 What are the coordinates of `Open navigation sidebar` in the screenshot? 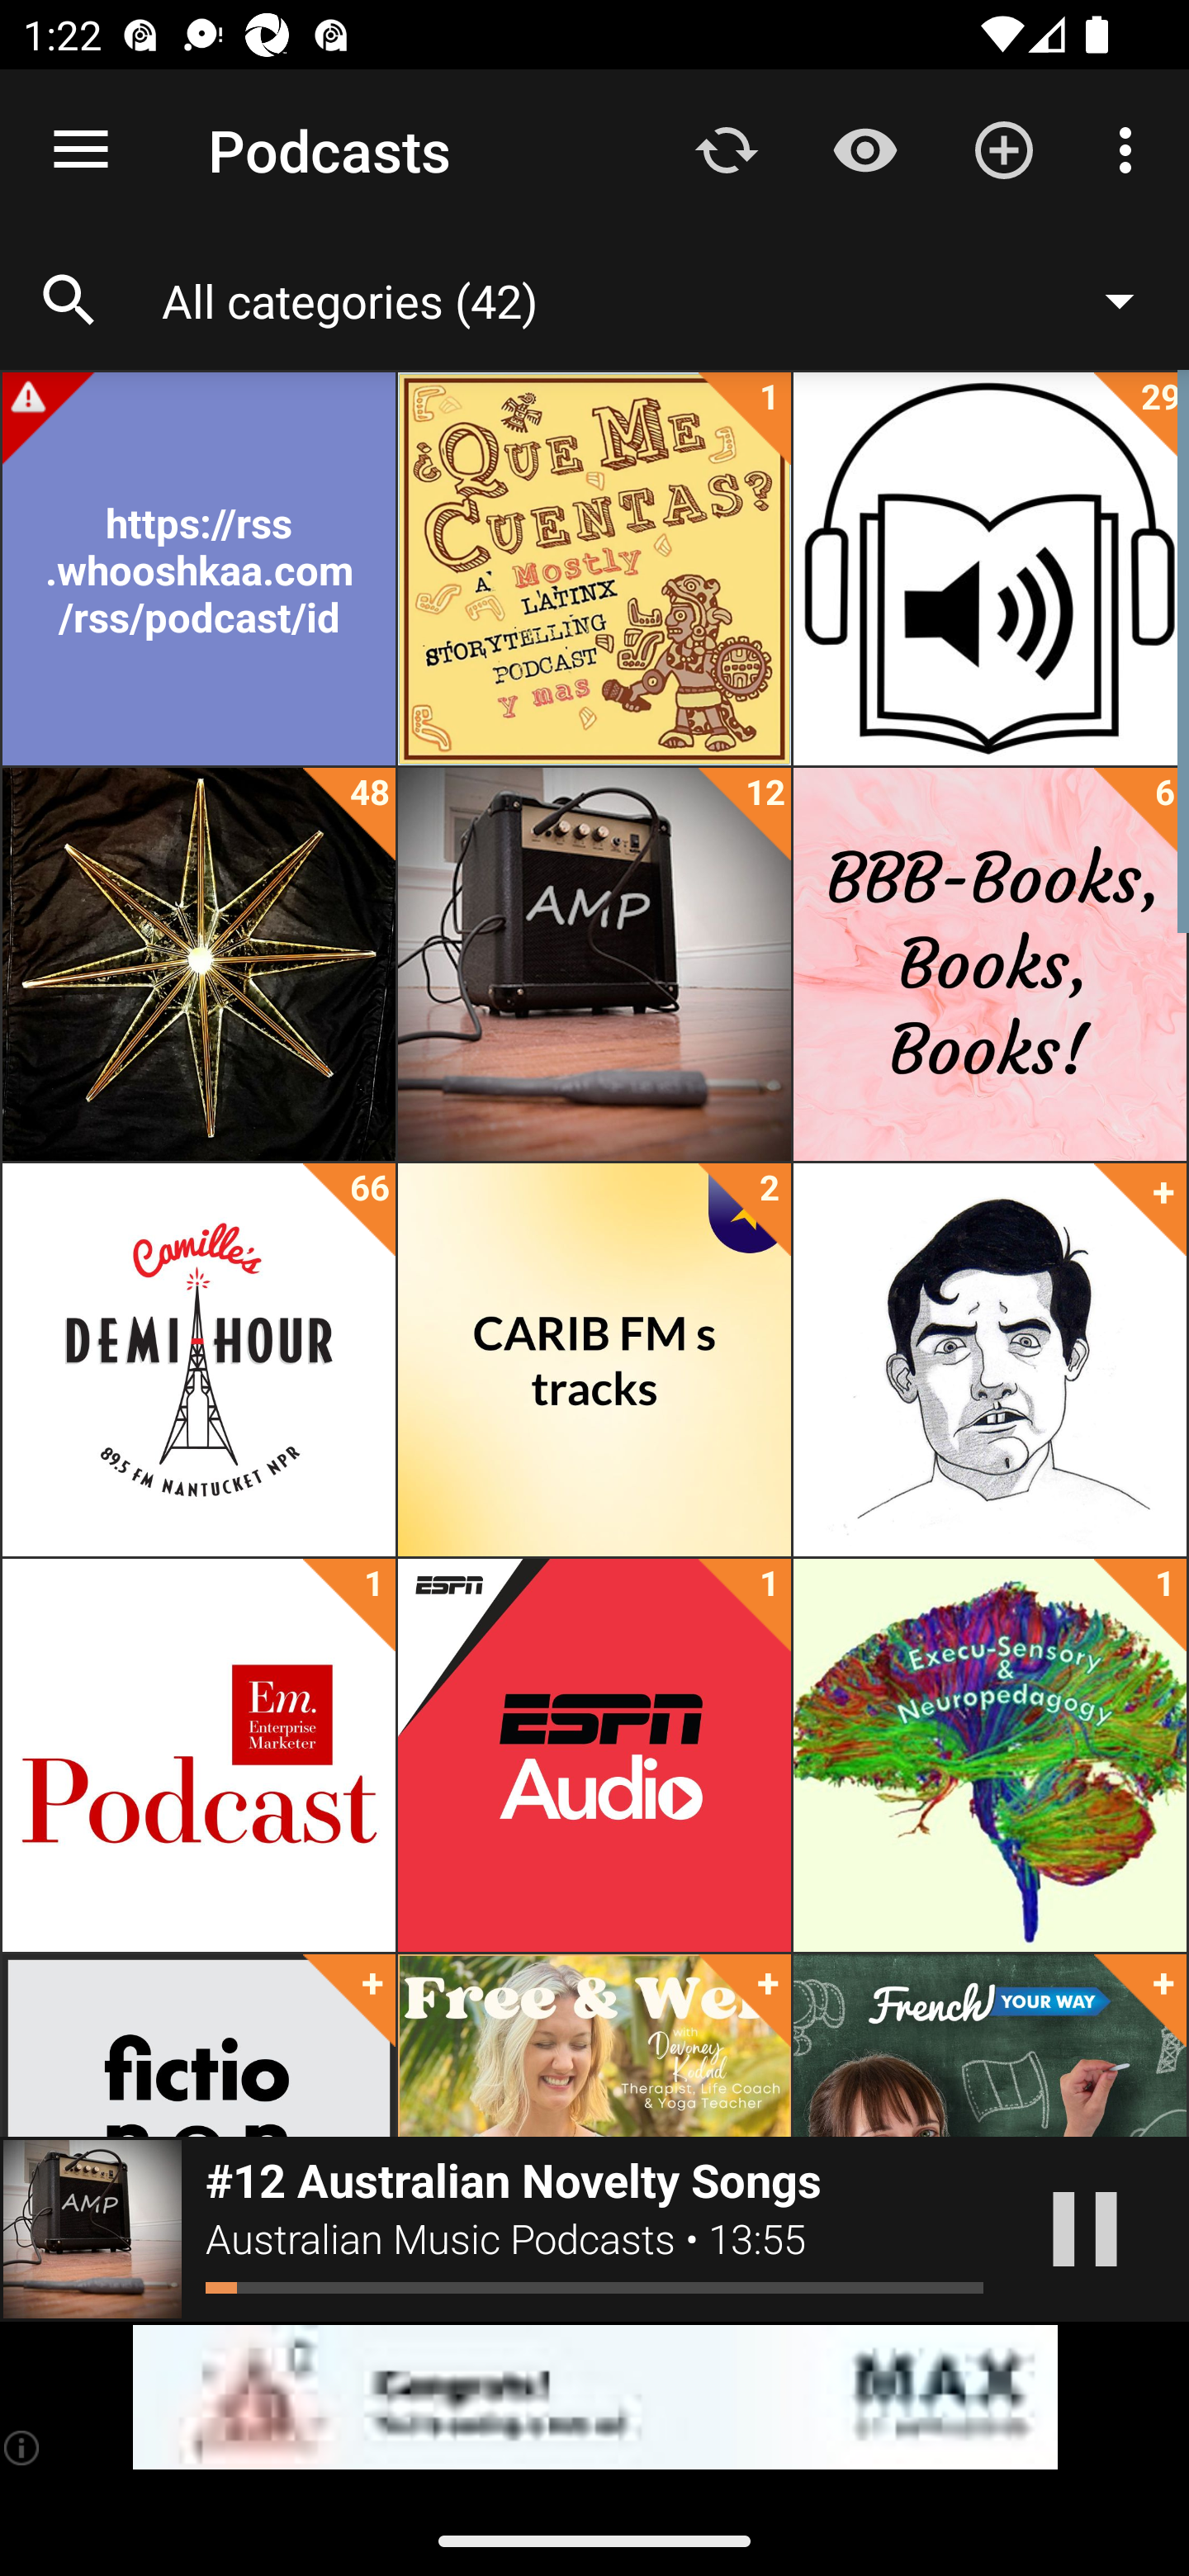 It's located at (81, 150).